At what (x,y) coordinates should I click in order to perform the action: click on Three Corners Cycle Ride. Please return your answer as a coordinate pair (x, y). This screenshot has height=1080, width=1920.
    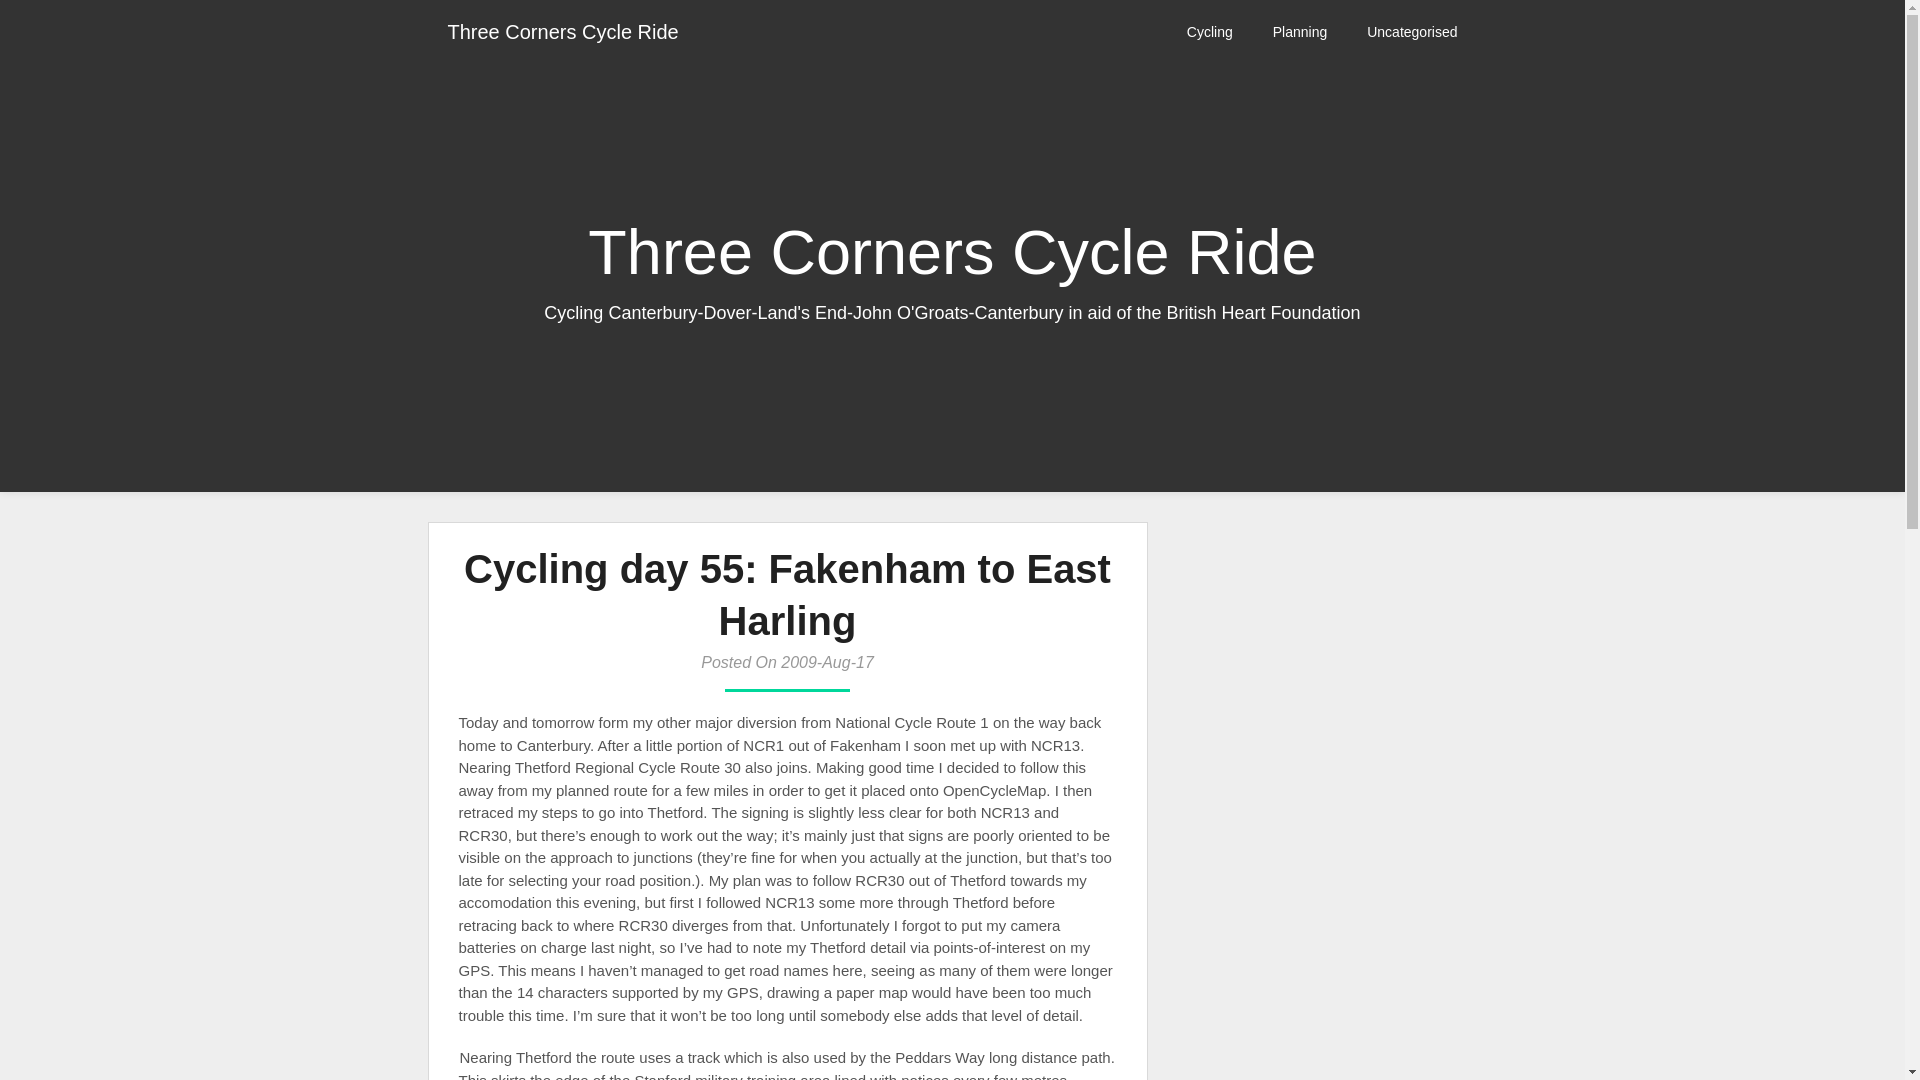
    Looking at the image, I should click on (563, 32).